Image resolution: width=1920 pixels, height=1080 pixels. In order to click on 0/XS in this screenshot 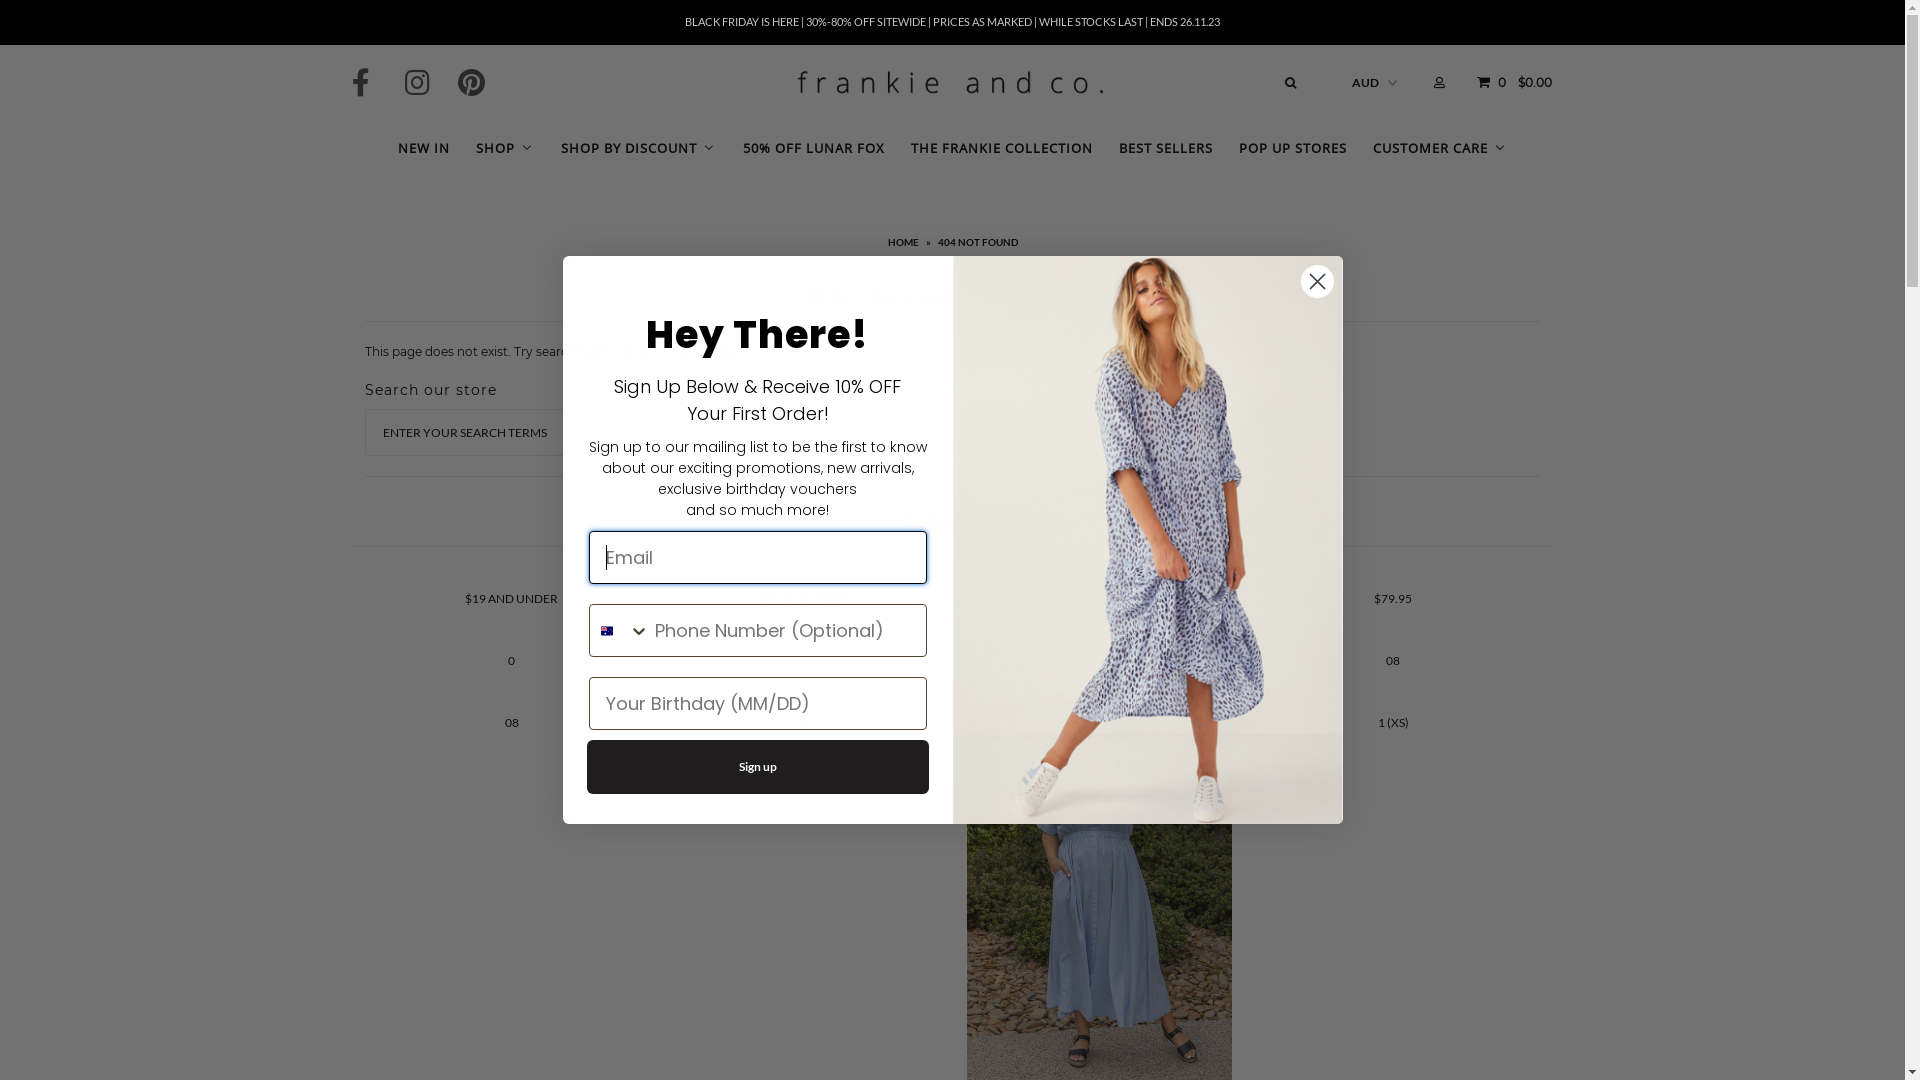, I will do `click(806, 660)`.